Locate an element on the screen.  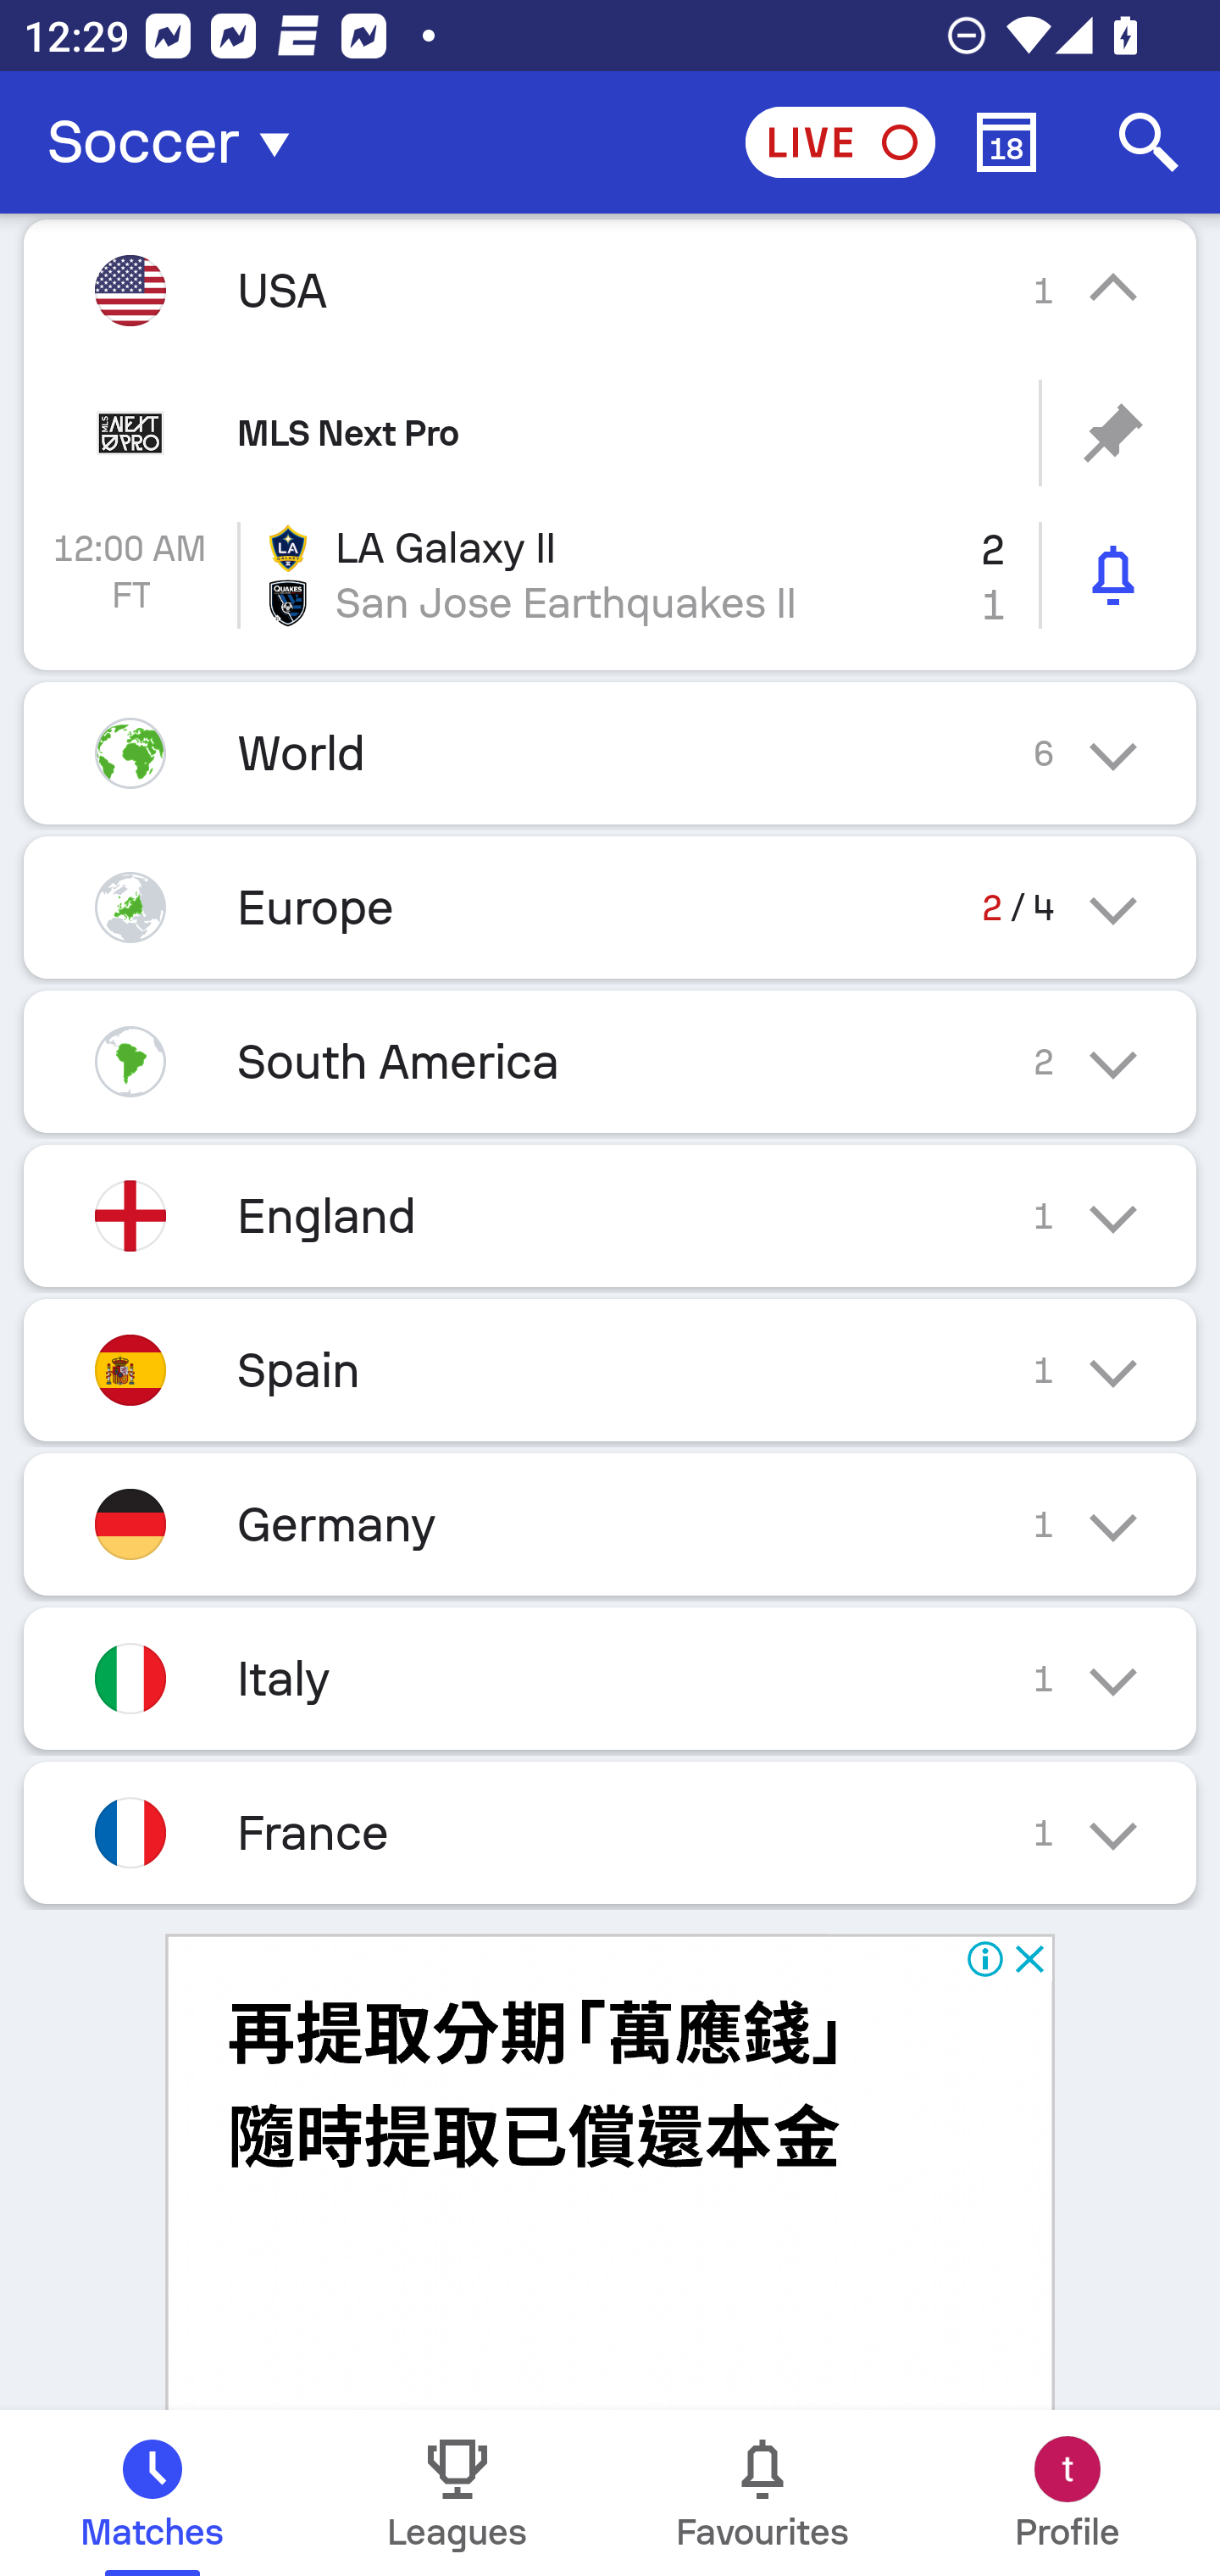
Favourites is located at coordinates (762, 2493).